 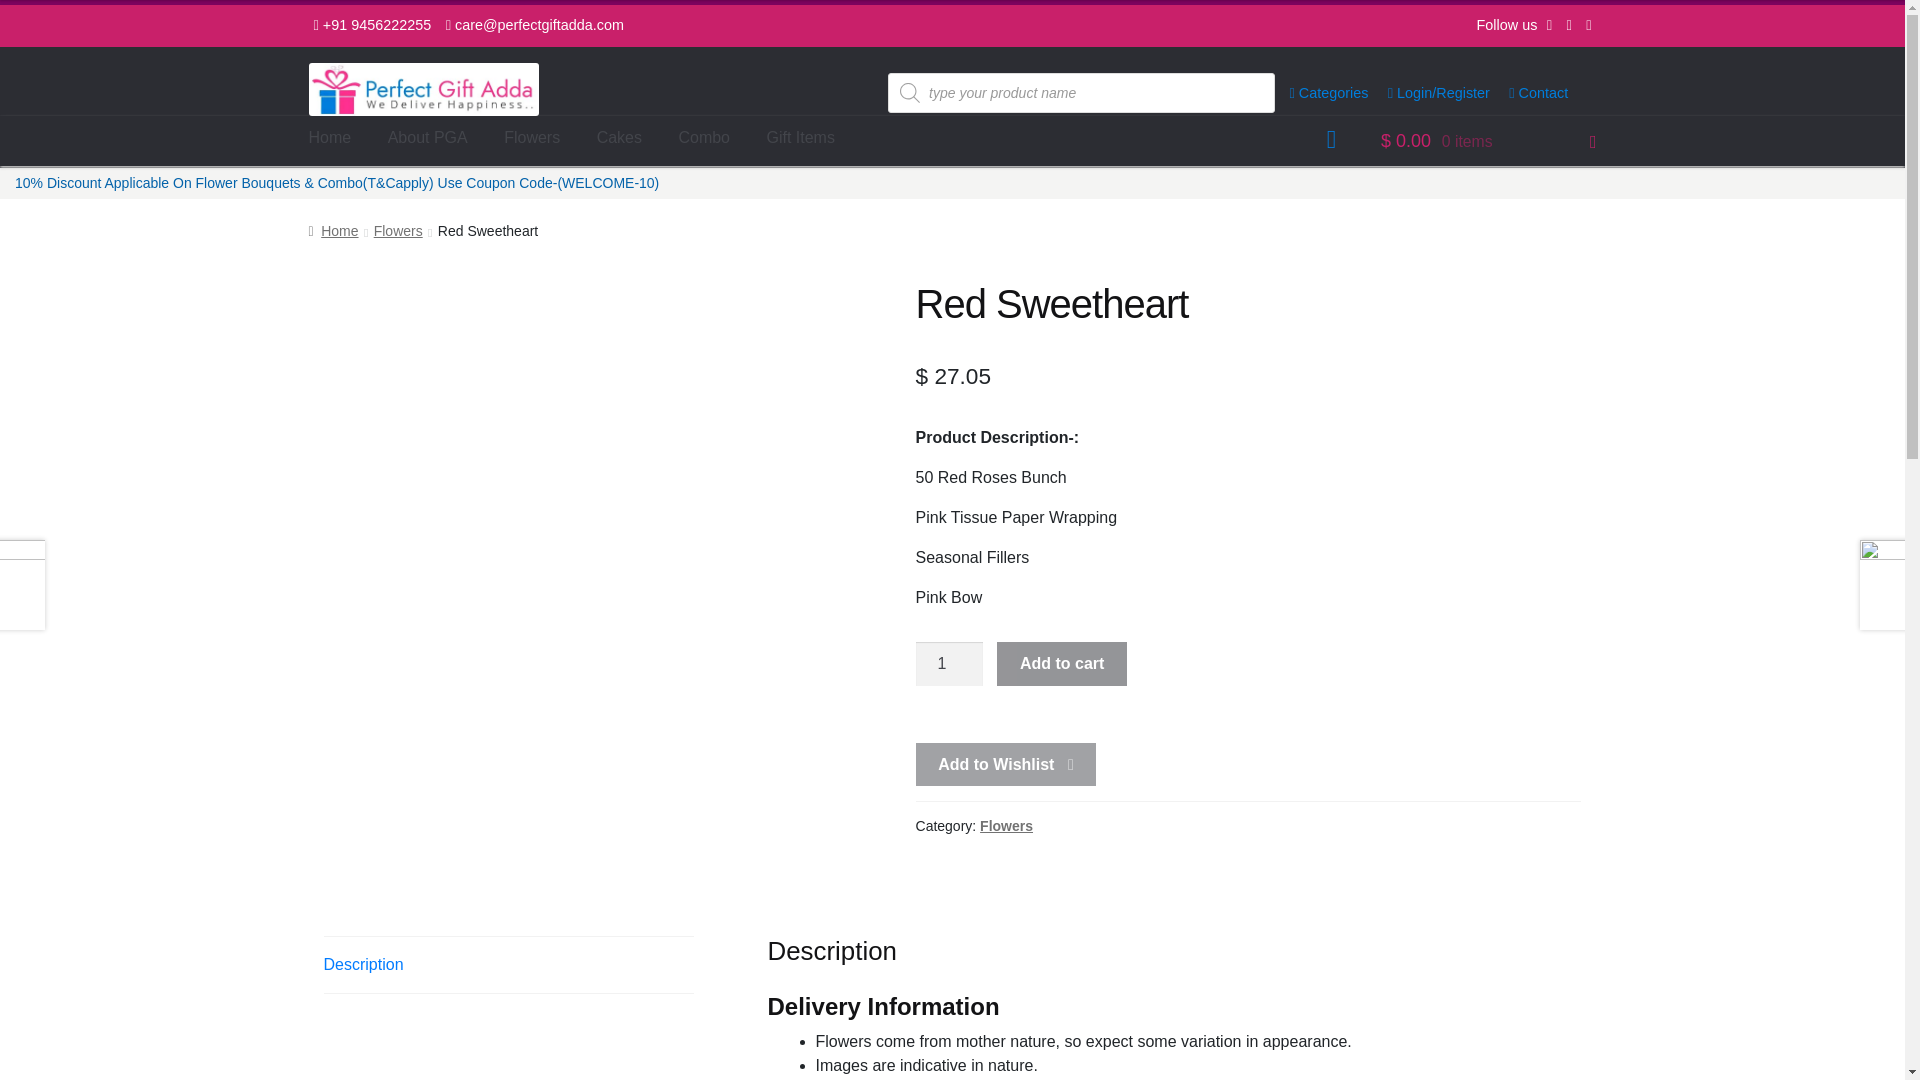 I want to click on Home, so click(x=330, y=137).